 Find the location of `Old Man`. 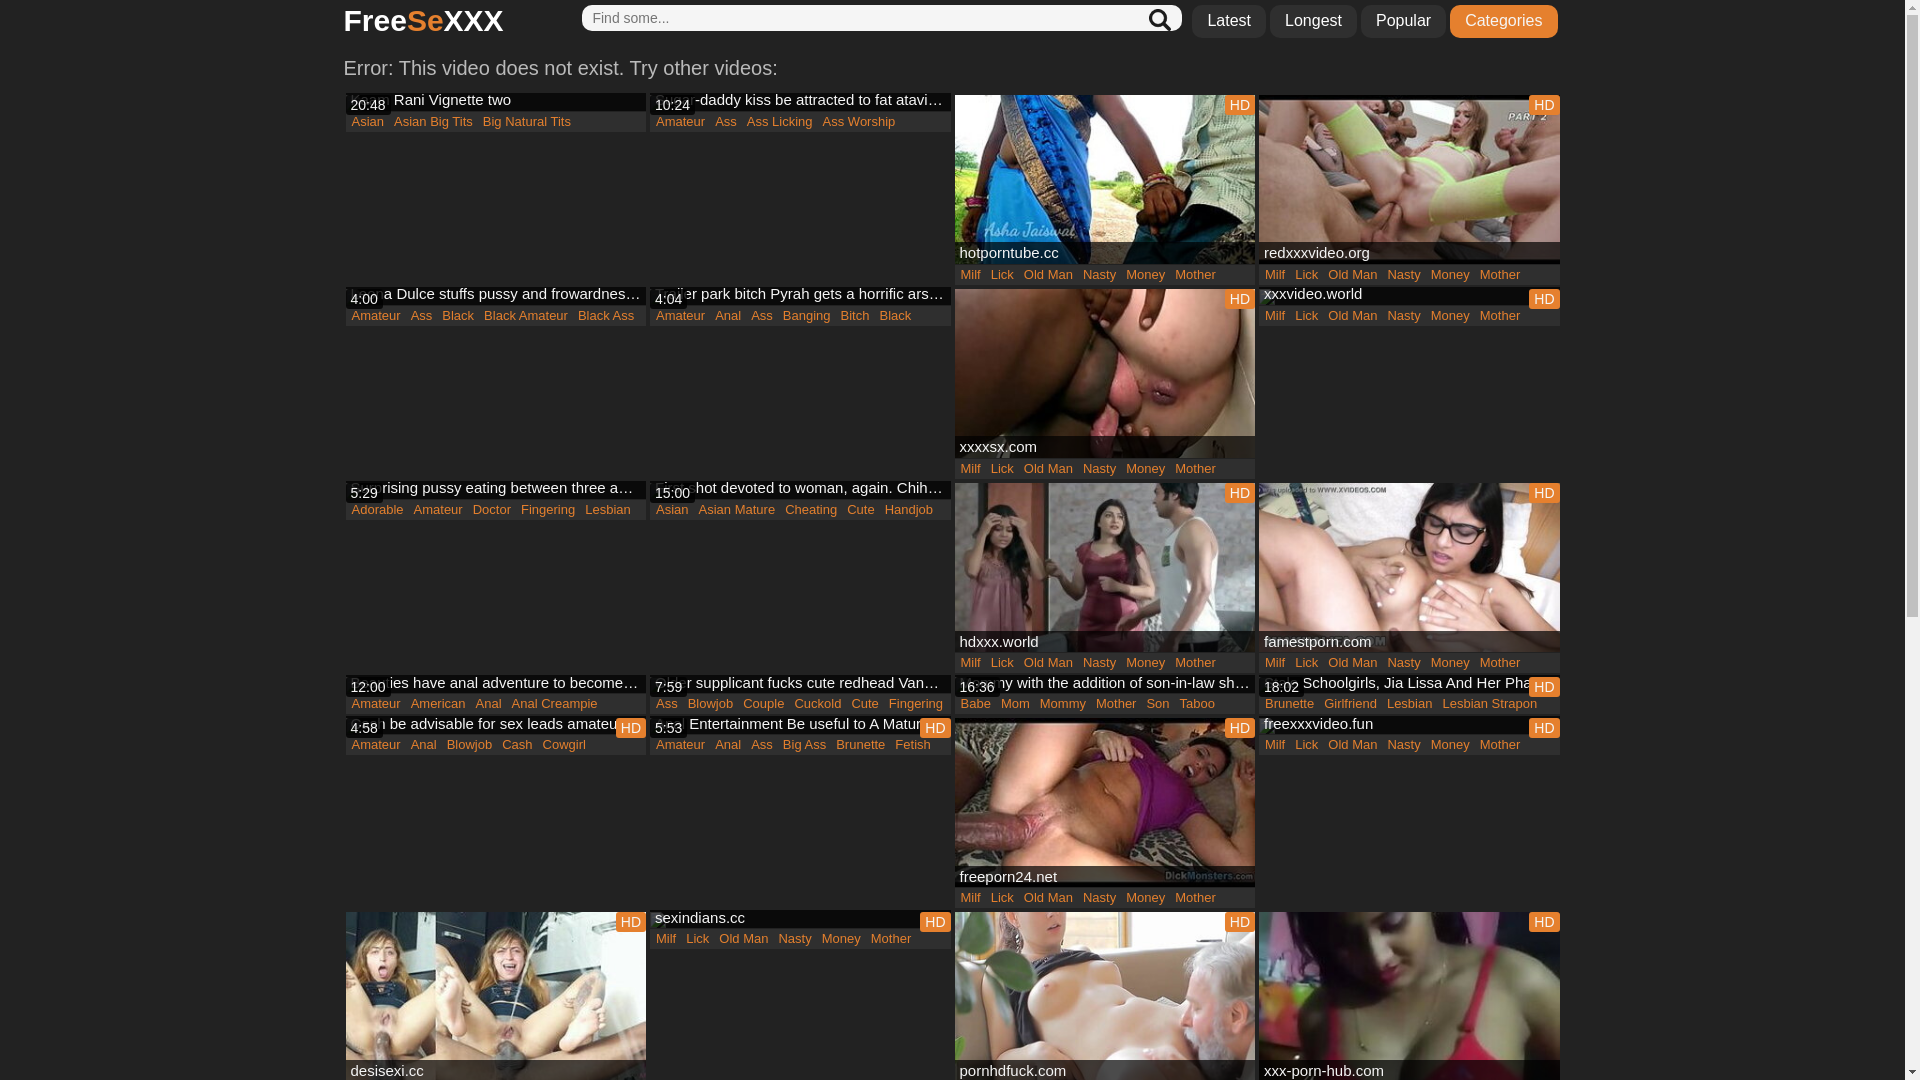

Old Man is located at coordinates (1352, 663).